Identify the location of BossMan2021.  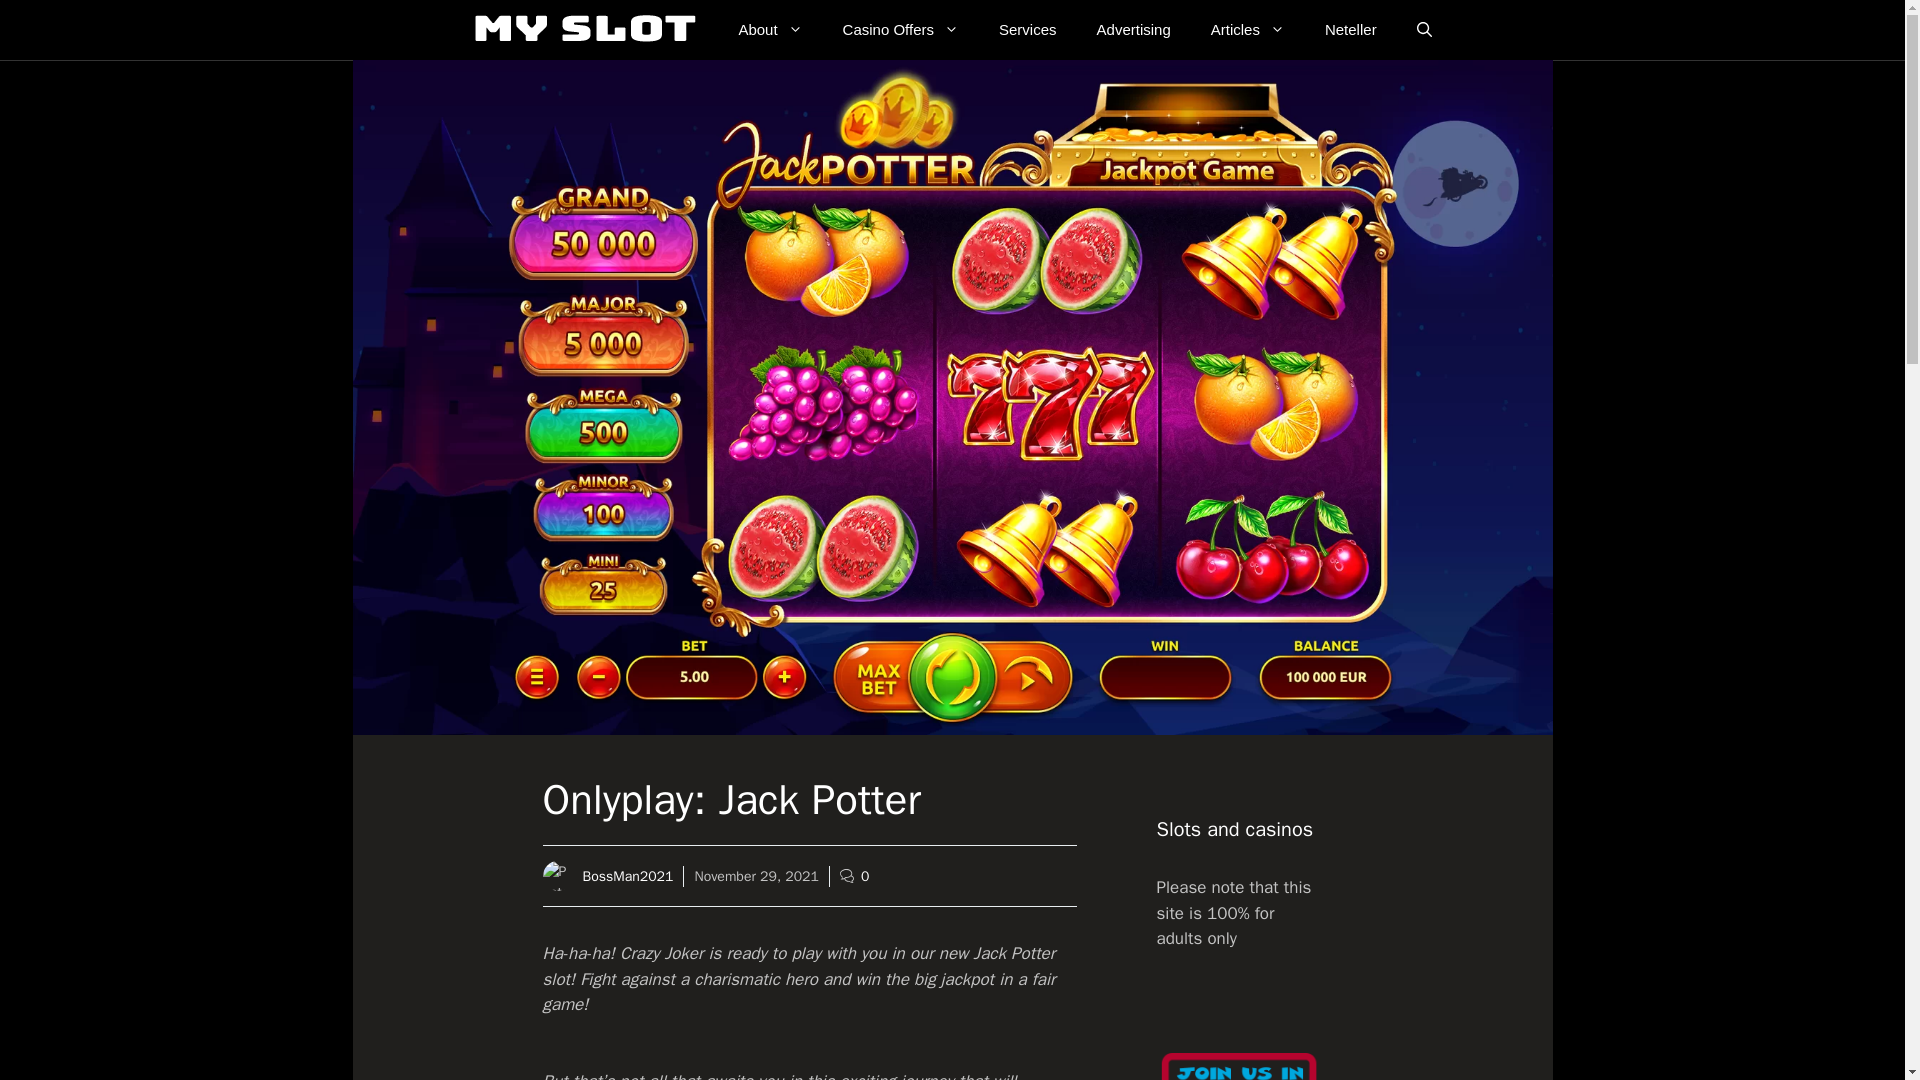
(627, 876).